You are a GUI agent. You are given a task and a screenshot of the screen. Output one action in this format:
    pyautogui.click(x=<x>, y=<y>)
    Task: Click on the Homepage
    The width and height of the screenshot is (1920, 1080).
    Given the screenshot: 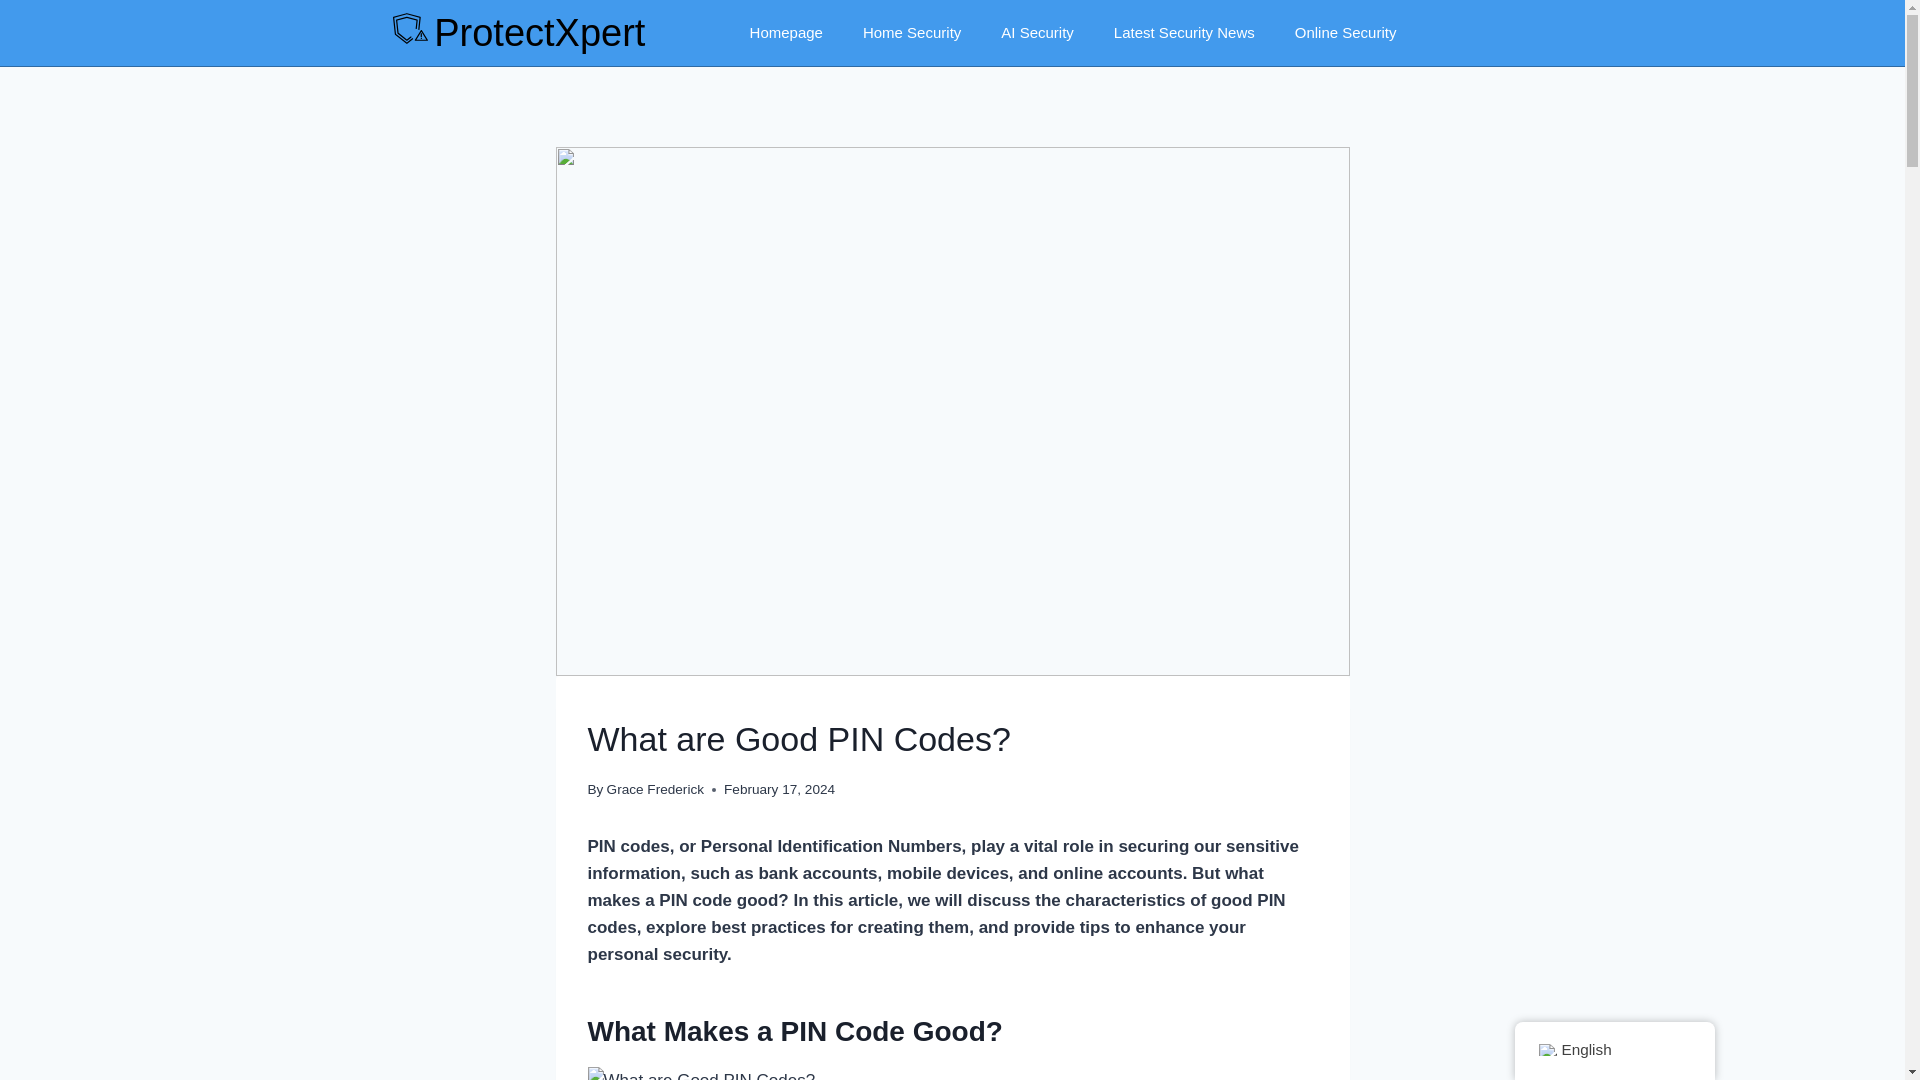 What is the action you would take?
    pyautogui.click(x=786, y=32)
    